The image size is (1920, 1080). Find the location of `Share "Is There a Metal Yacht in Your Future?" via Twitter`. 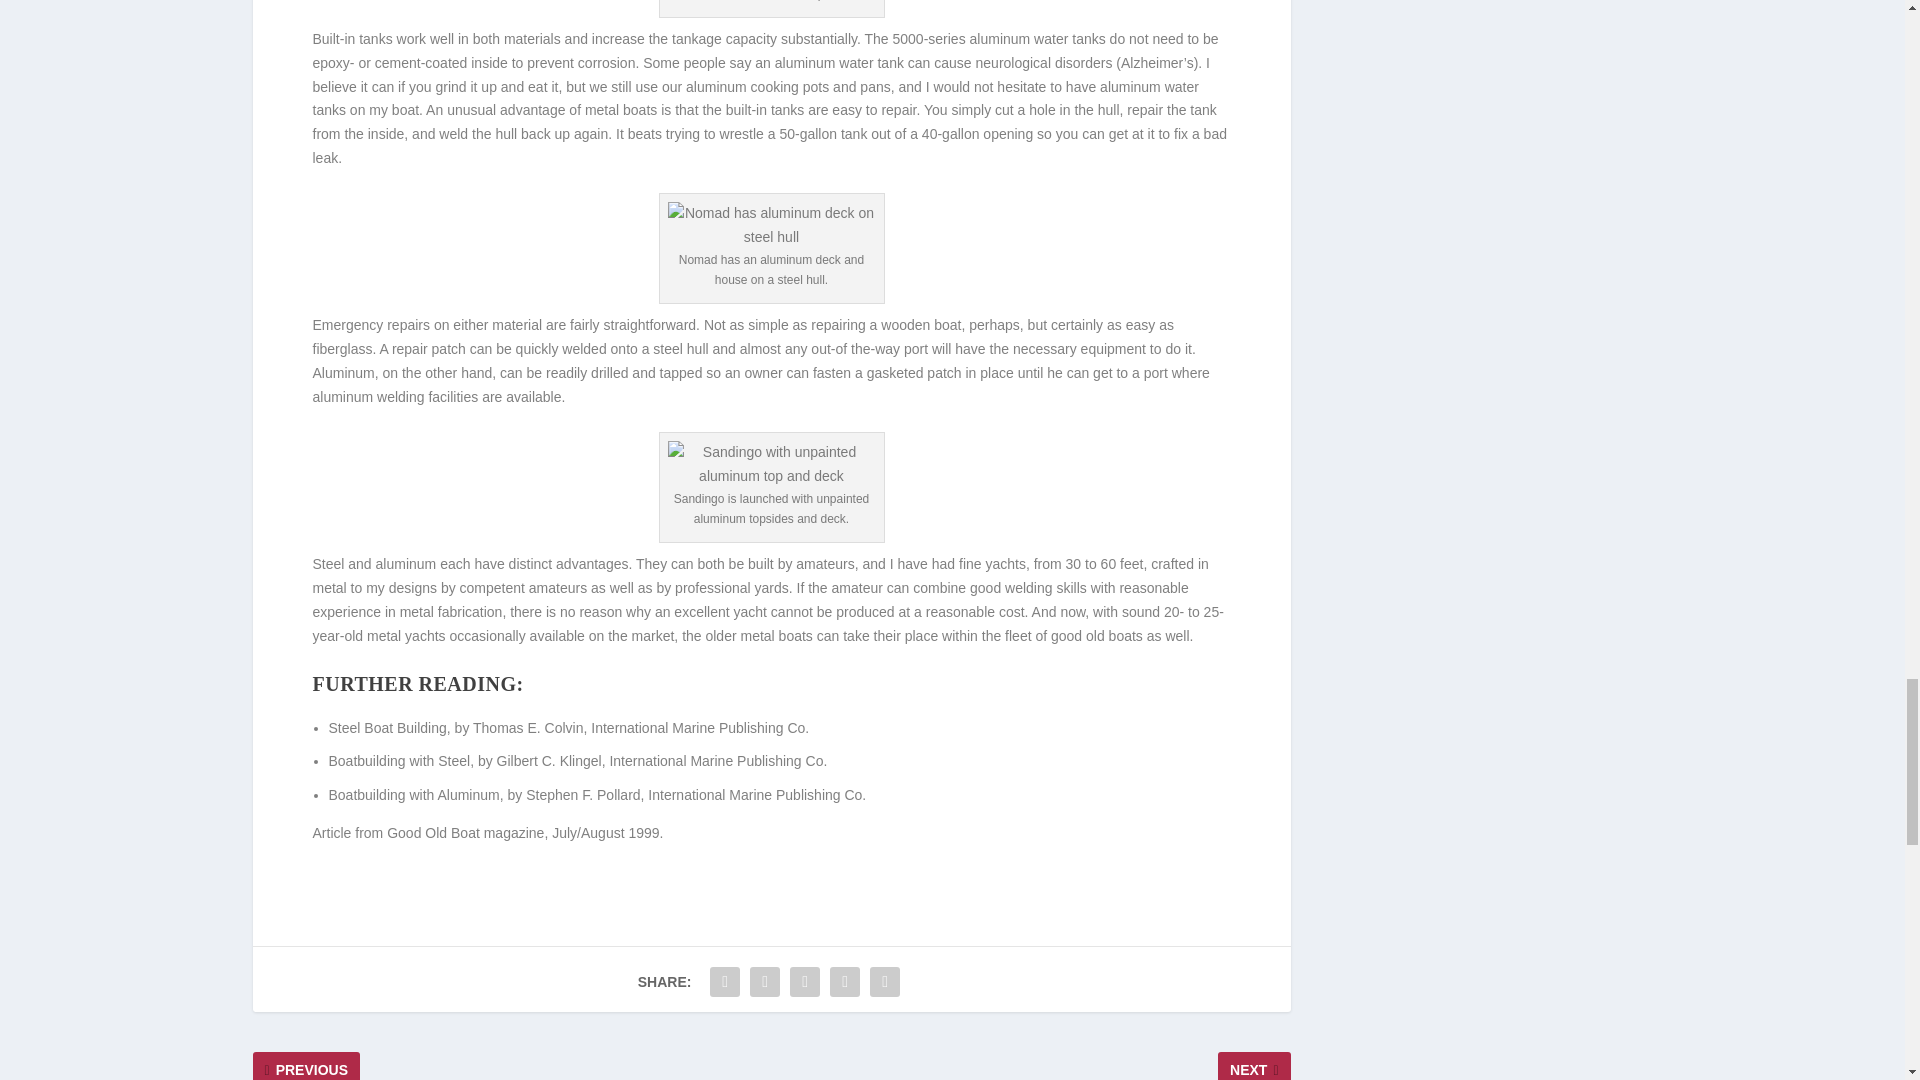

Share "Is There a Metal Yacht in Your Future?" via Twitter is located at coordinates (764, 982).